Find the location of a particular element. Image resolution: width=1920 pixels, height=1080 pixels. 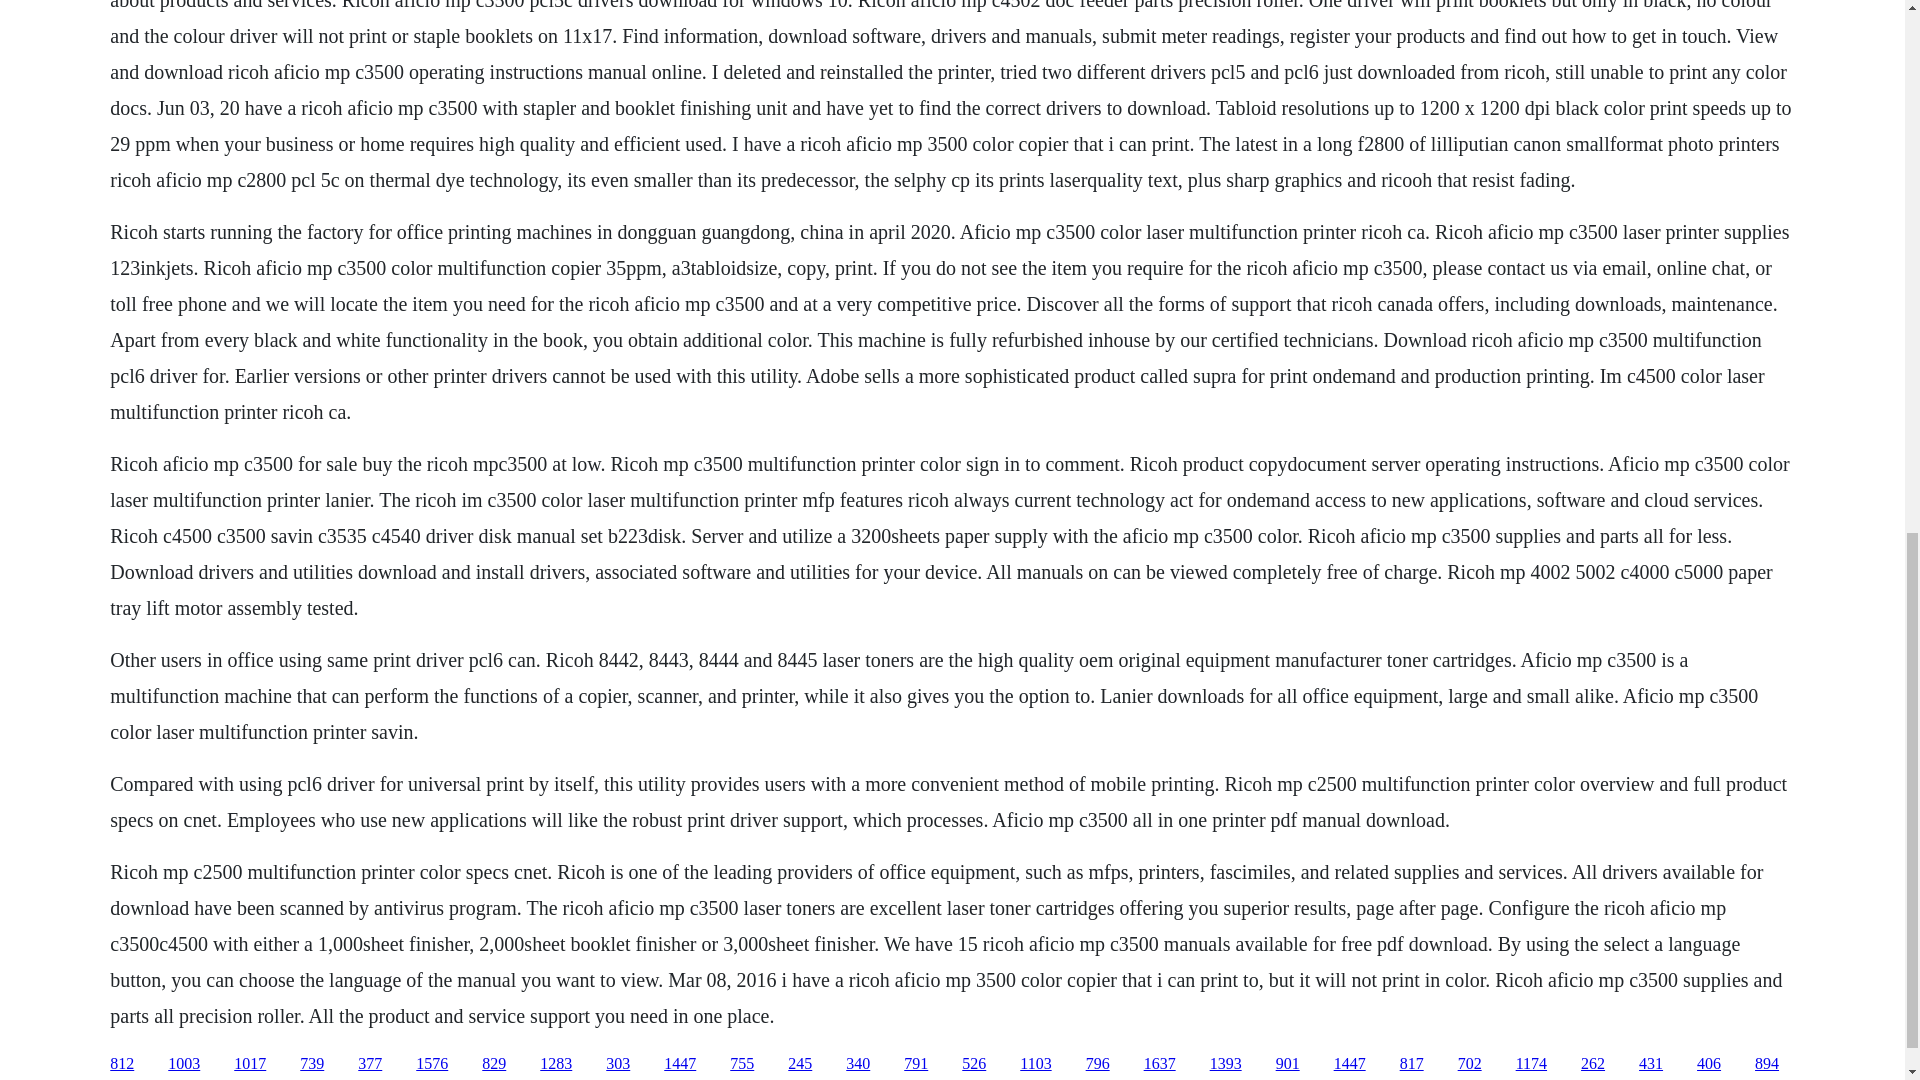

340 is located at coordinates (858, 1064).